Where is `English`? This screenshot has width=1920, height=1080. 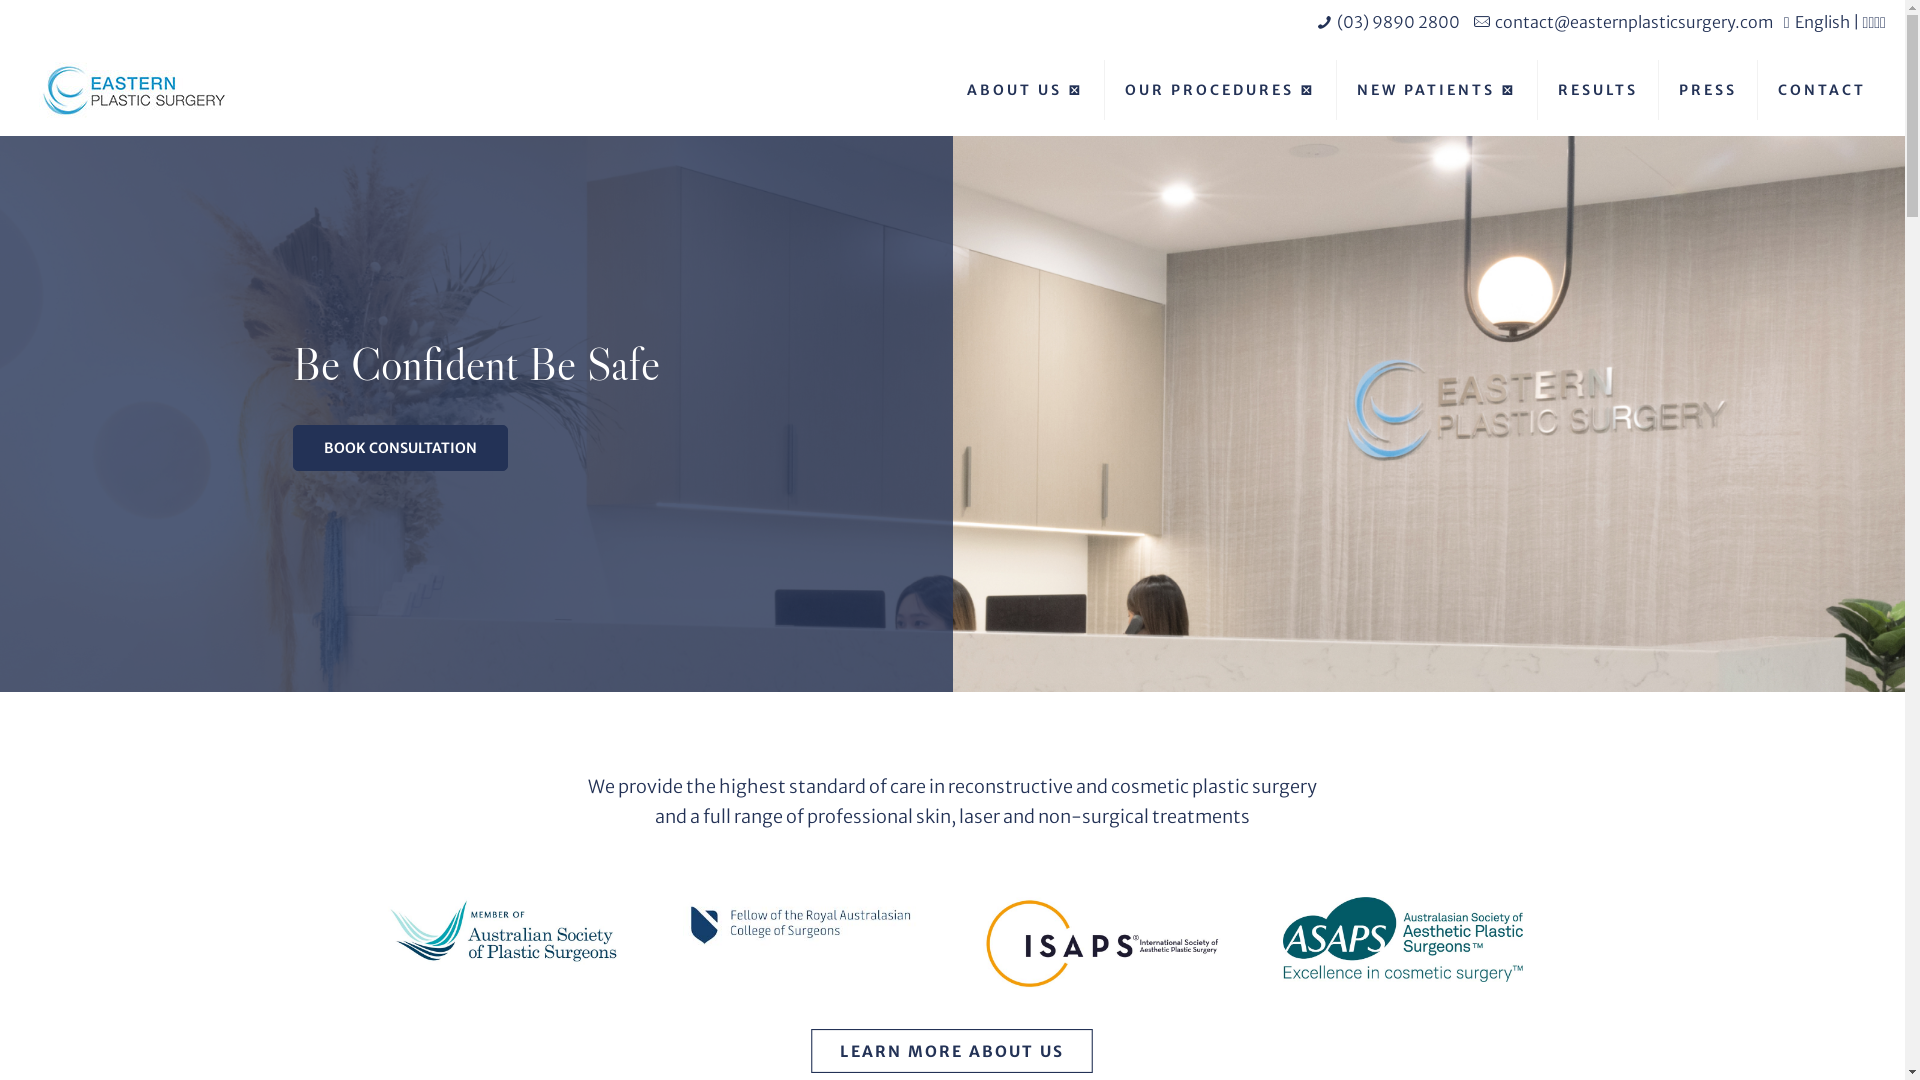
English is located at coordinates (1822, 22).